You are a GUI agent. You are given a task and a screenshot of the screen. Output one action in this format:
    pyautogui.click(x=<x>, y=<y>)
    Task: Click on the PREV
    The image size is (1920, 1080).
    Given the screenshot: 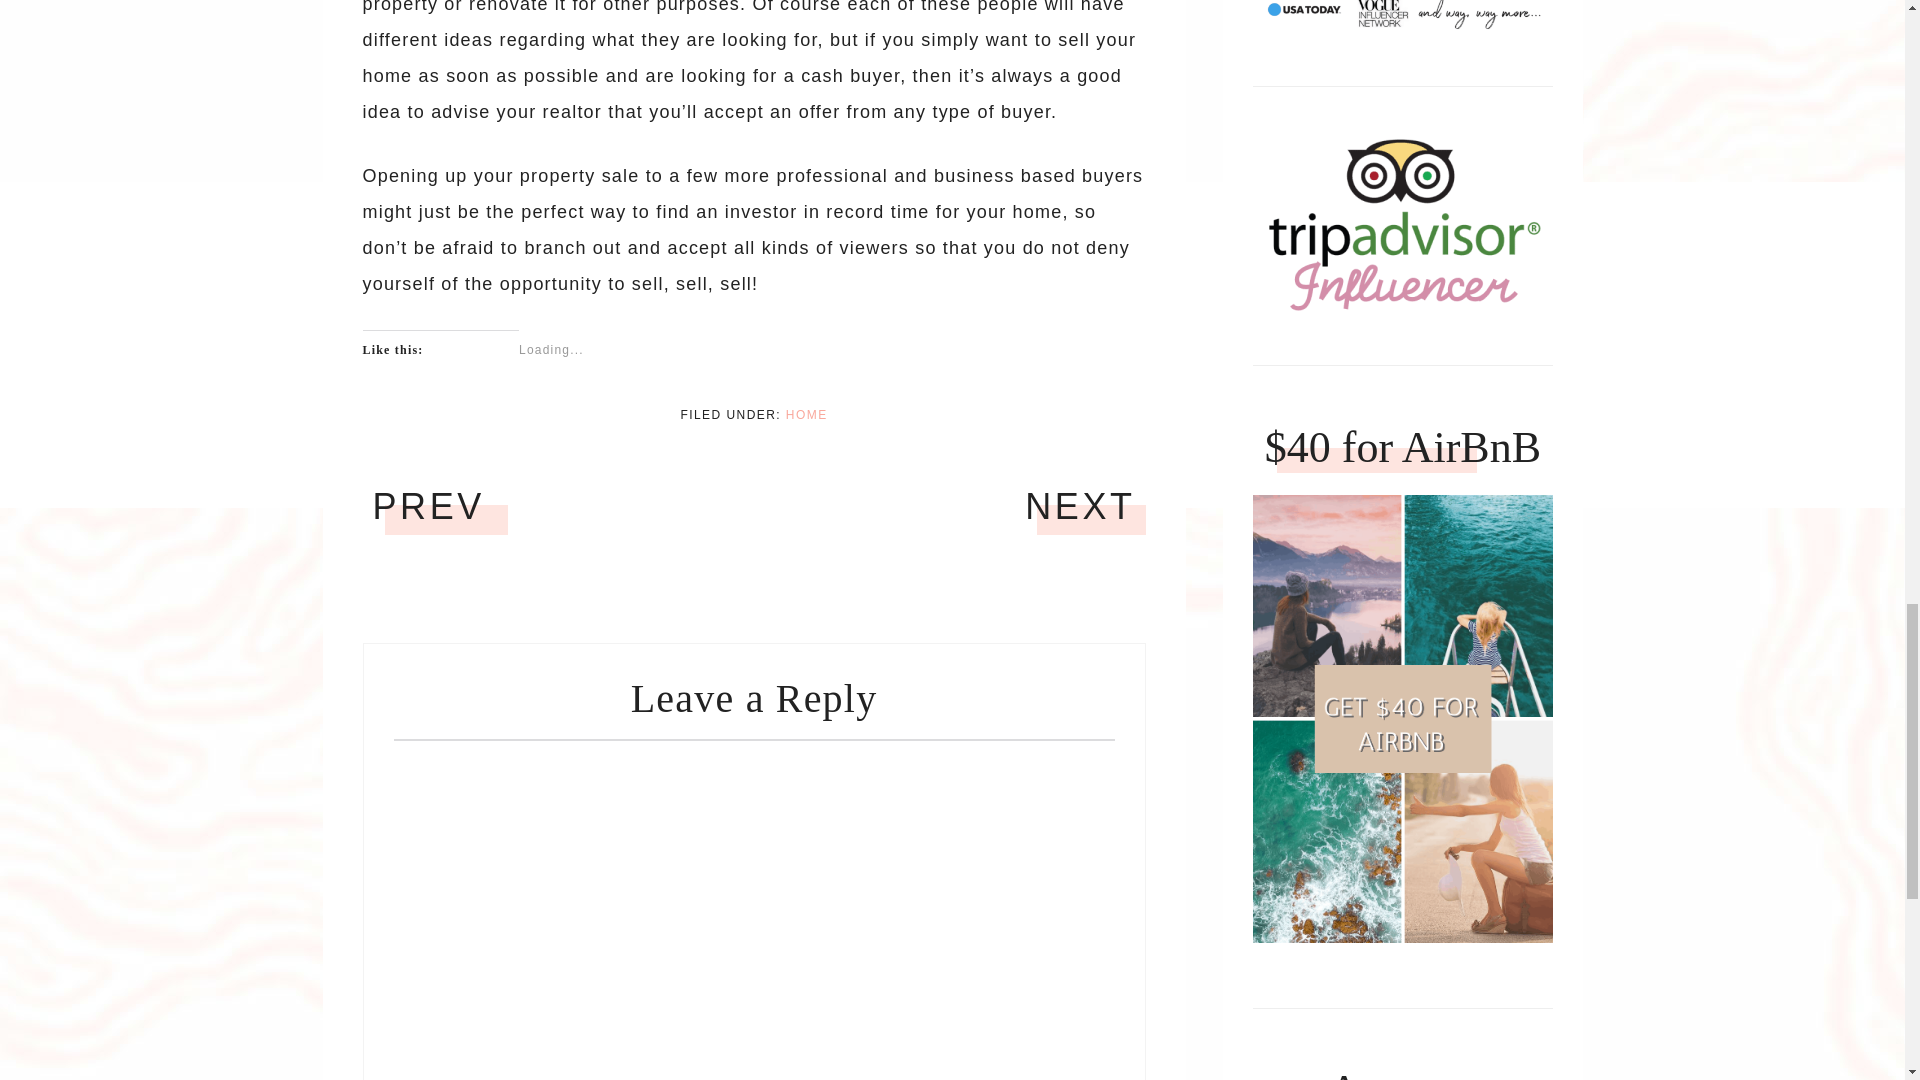 What is the action you would take?
    pyautogui.click(x=428, y=506)
    